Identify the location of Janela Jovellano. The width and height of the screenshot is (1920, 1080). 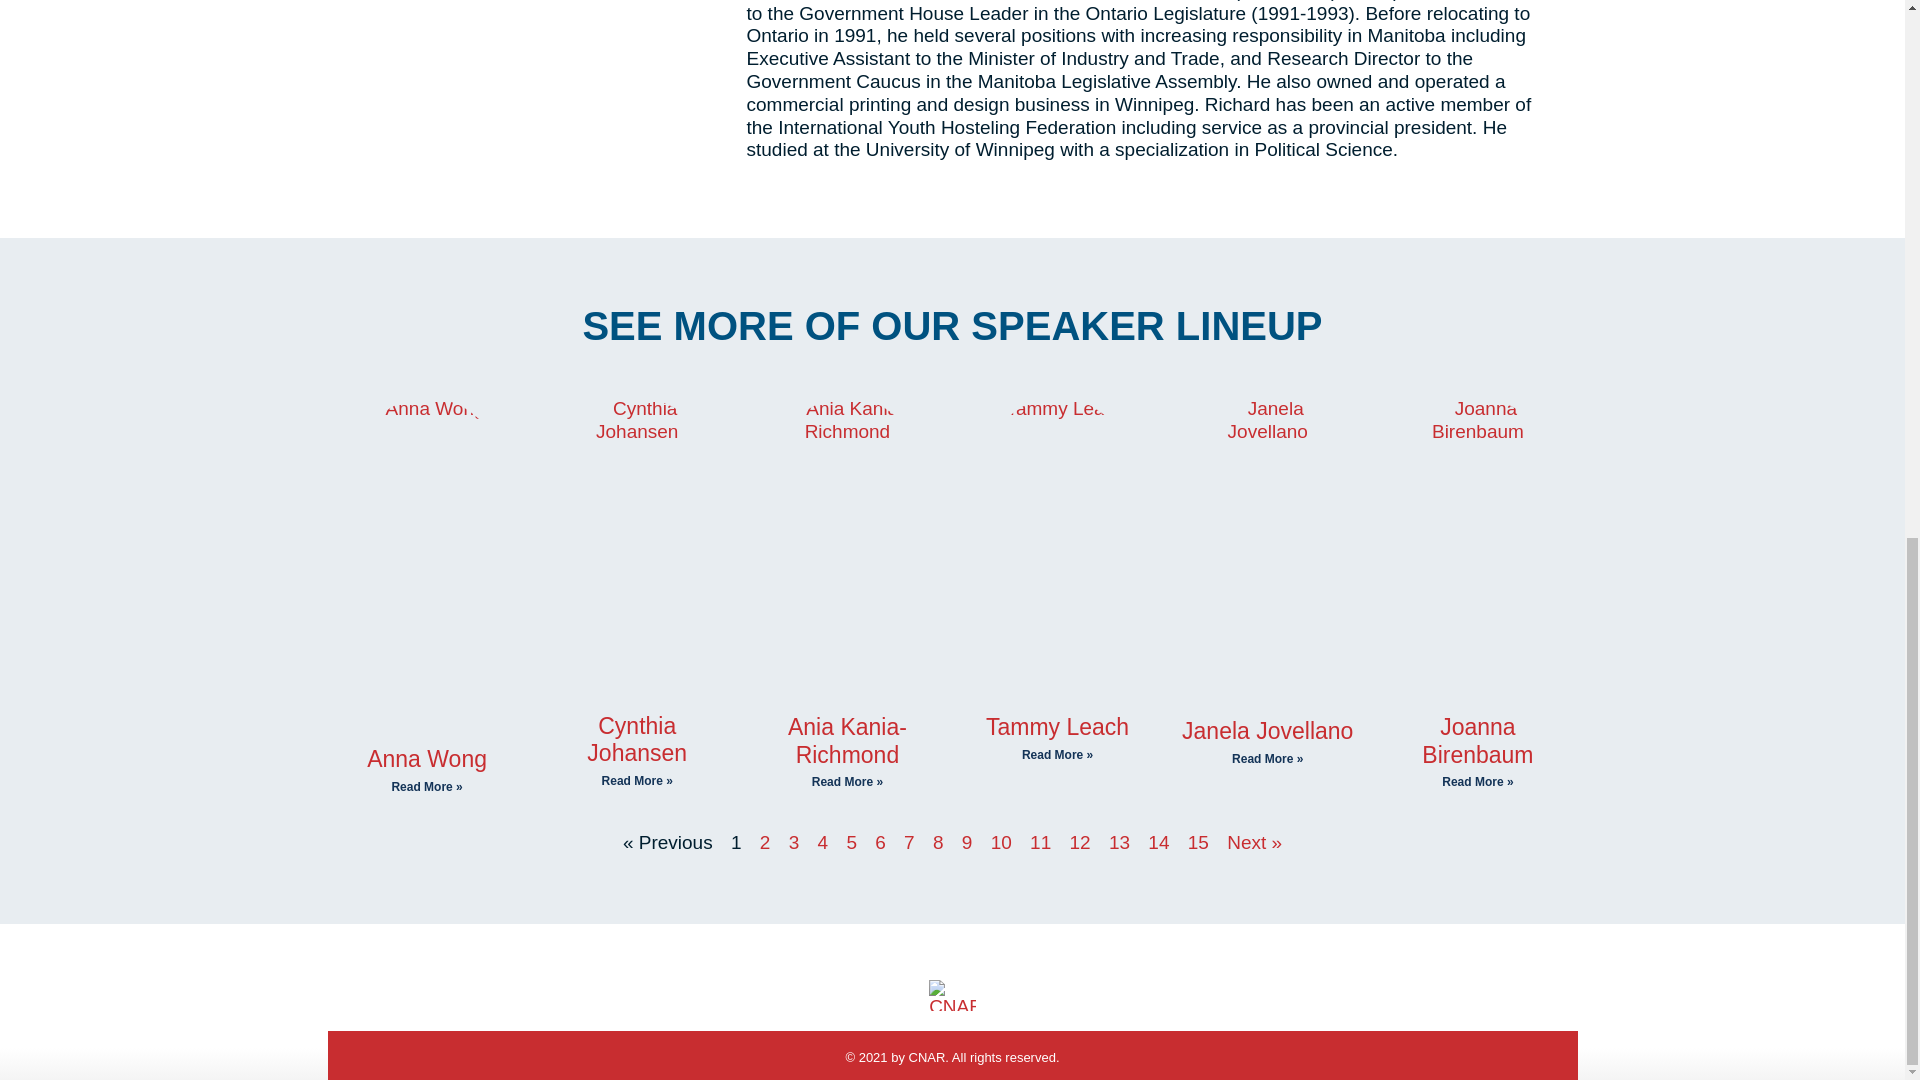
(1268, 731).